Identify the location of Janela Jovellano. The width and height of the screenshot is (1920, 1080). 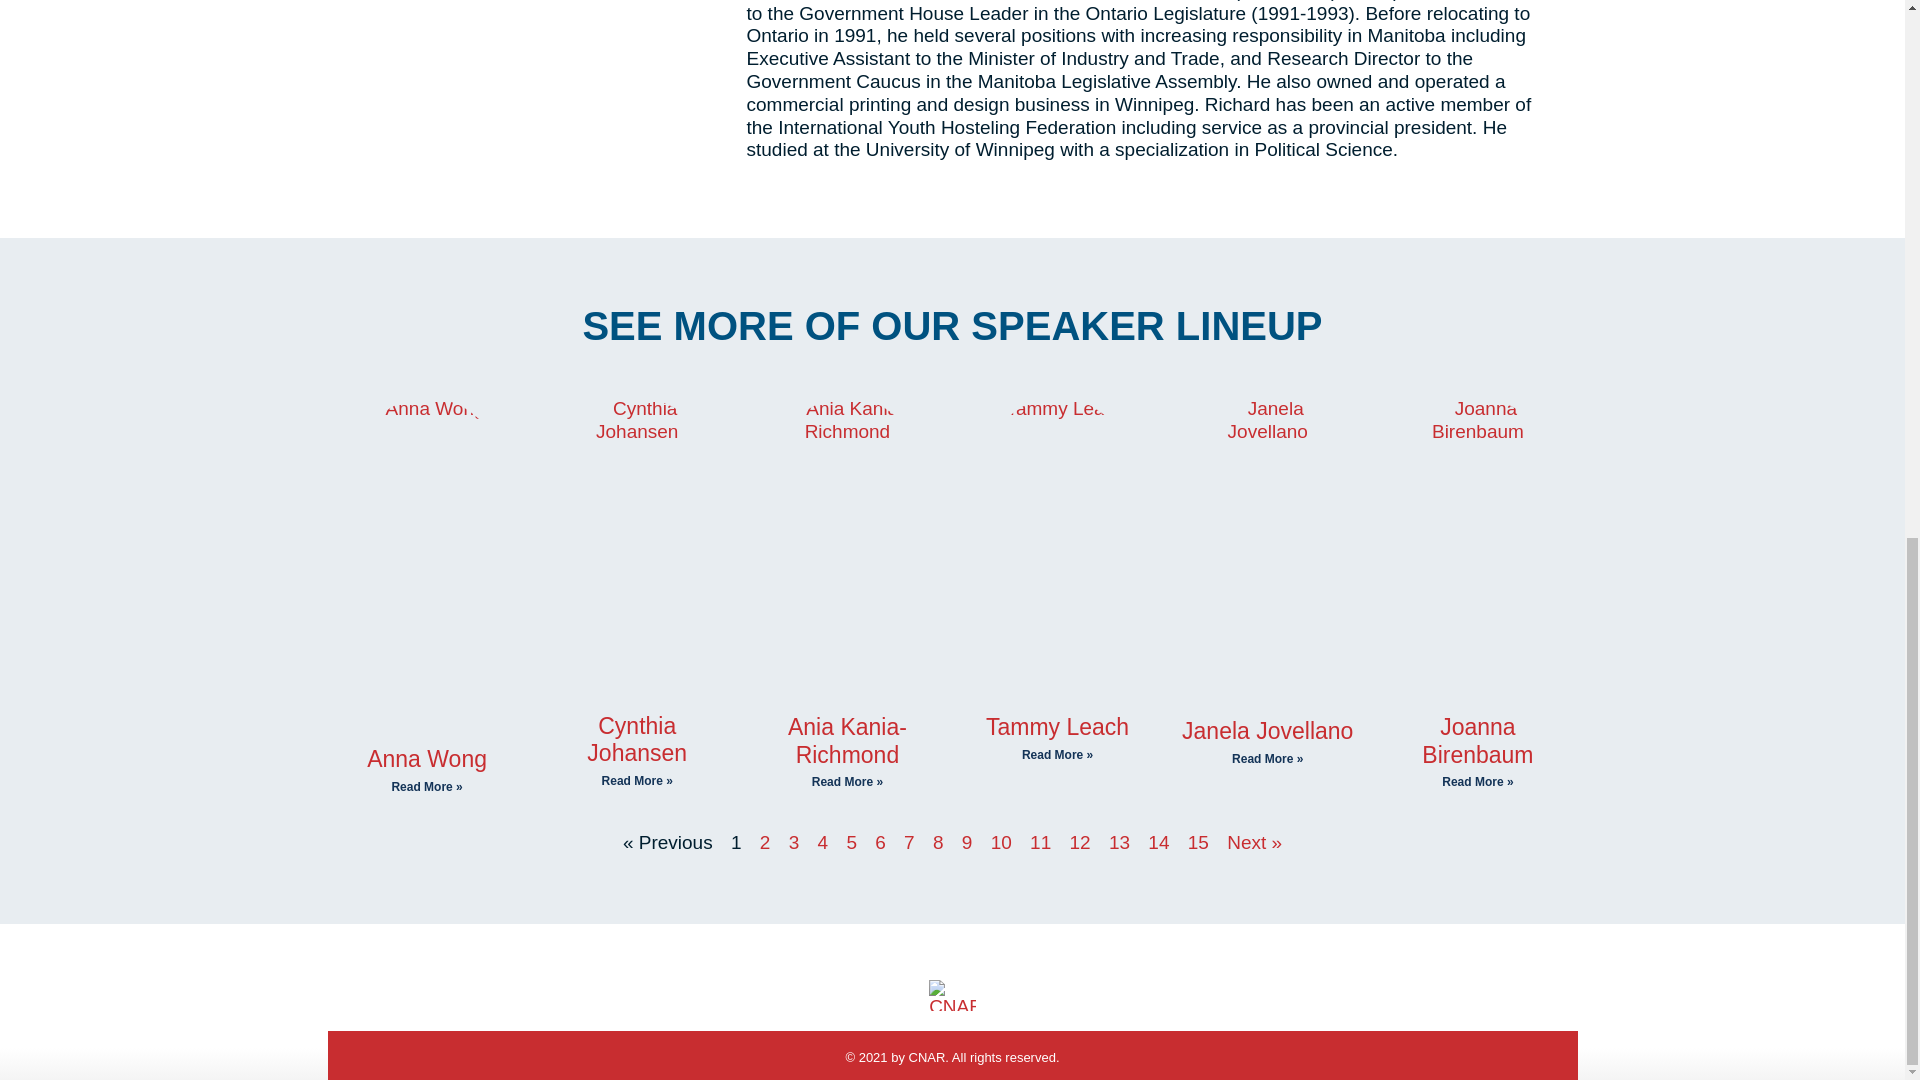
(1268, 731).